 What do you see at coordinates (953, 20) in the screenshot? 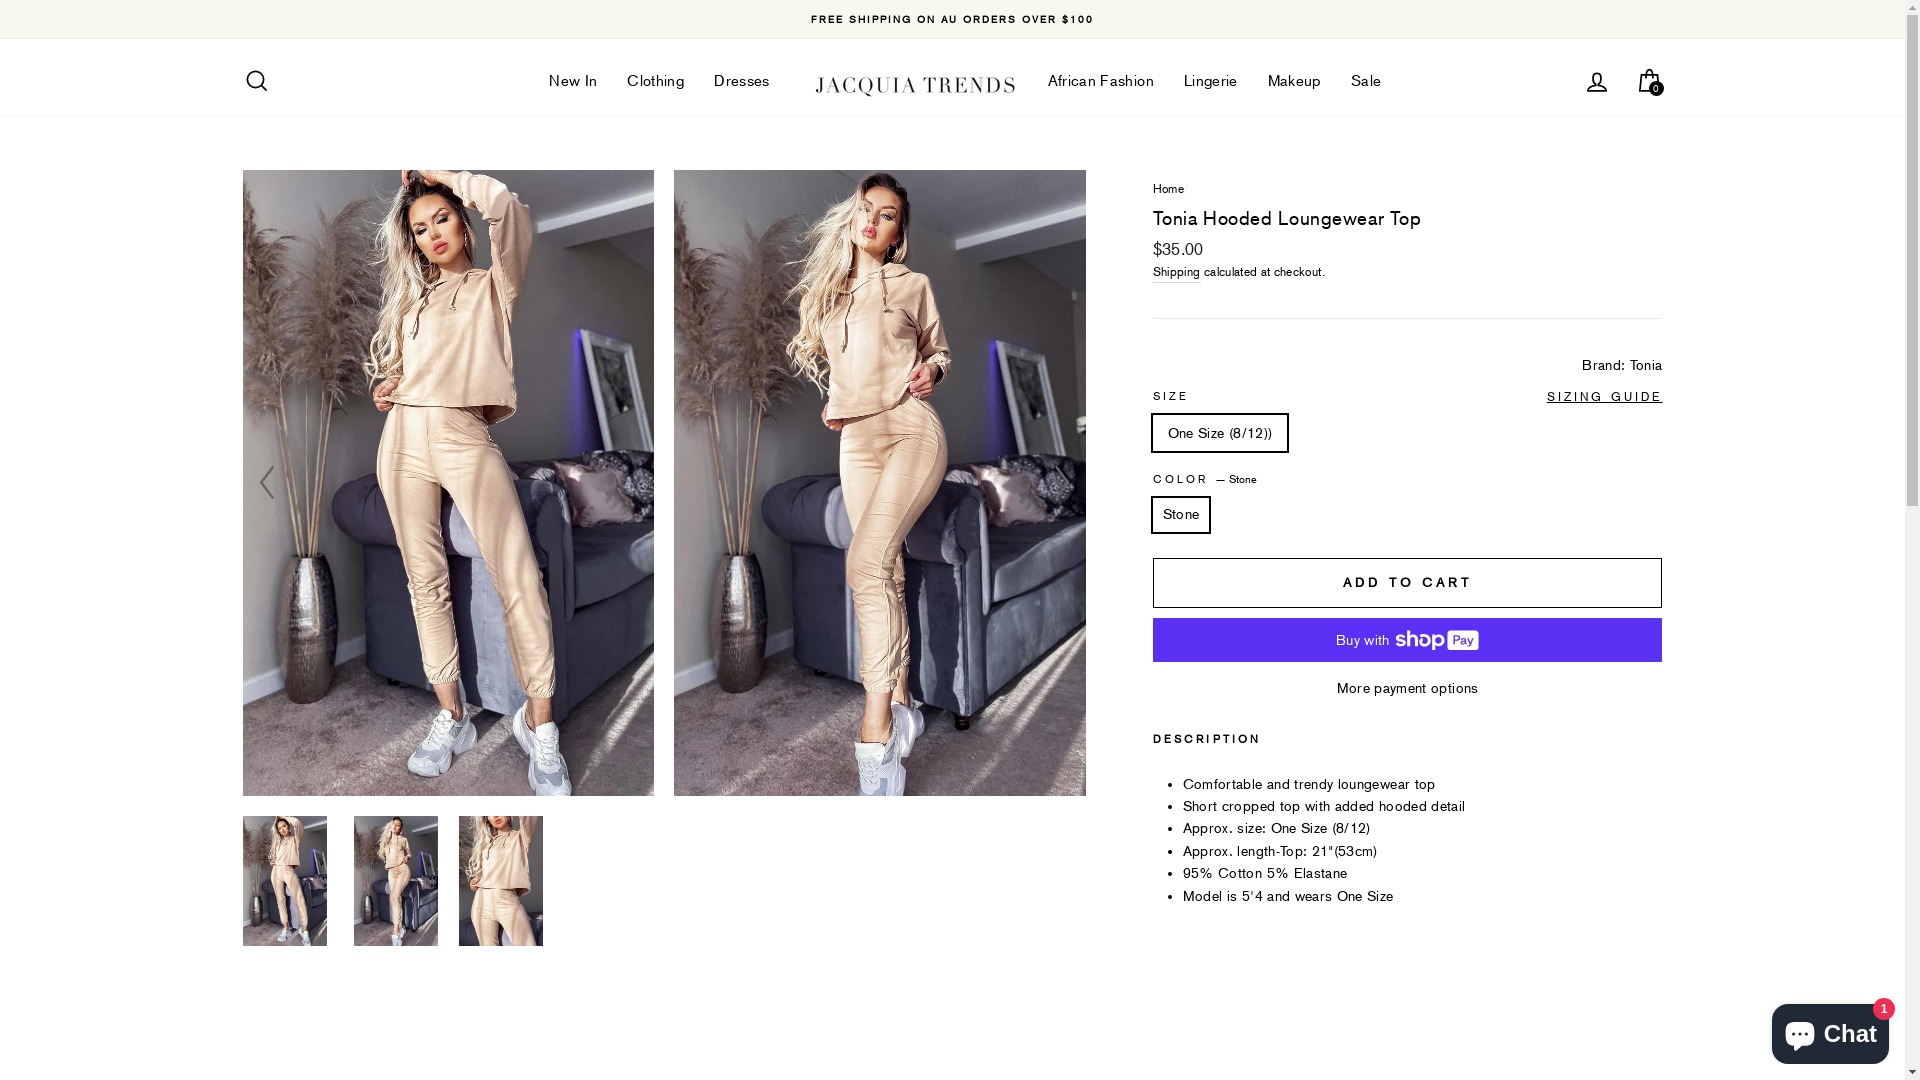
I see `FREE SHIPPING ON AU ORDERS OVER $100` at bounding box center [953, 20].